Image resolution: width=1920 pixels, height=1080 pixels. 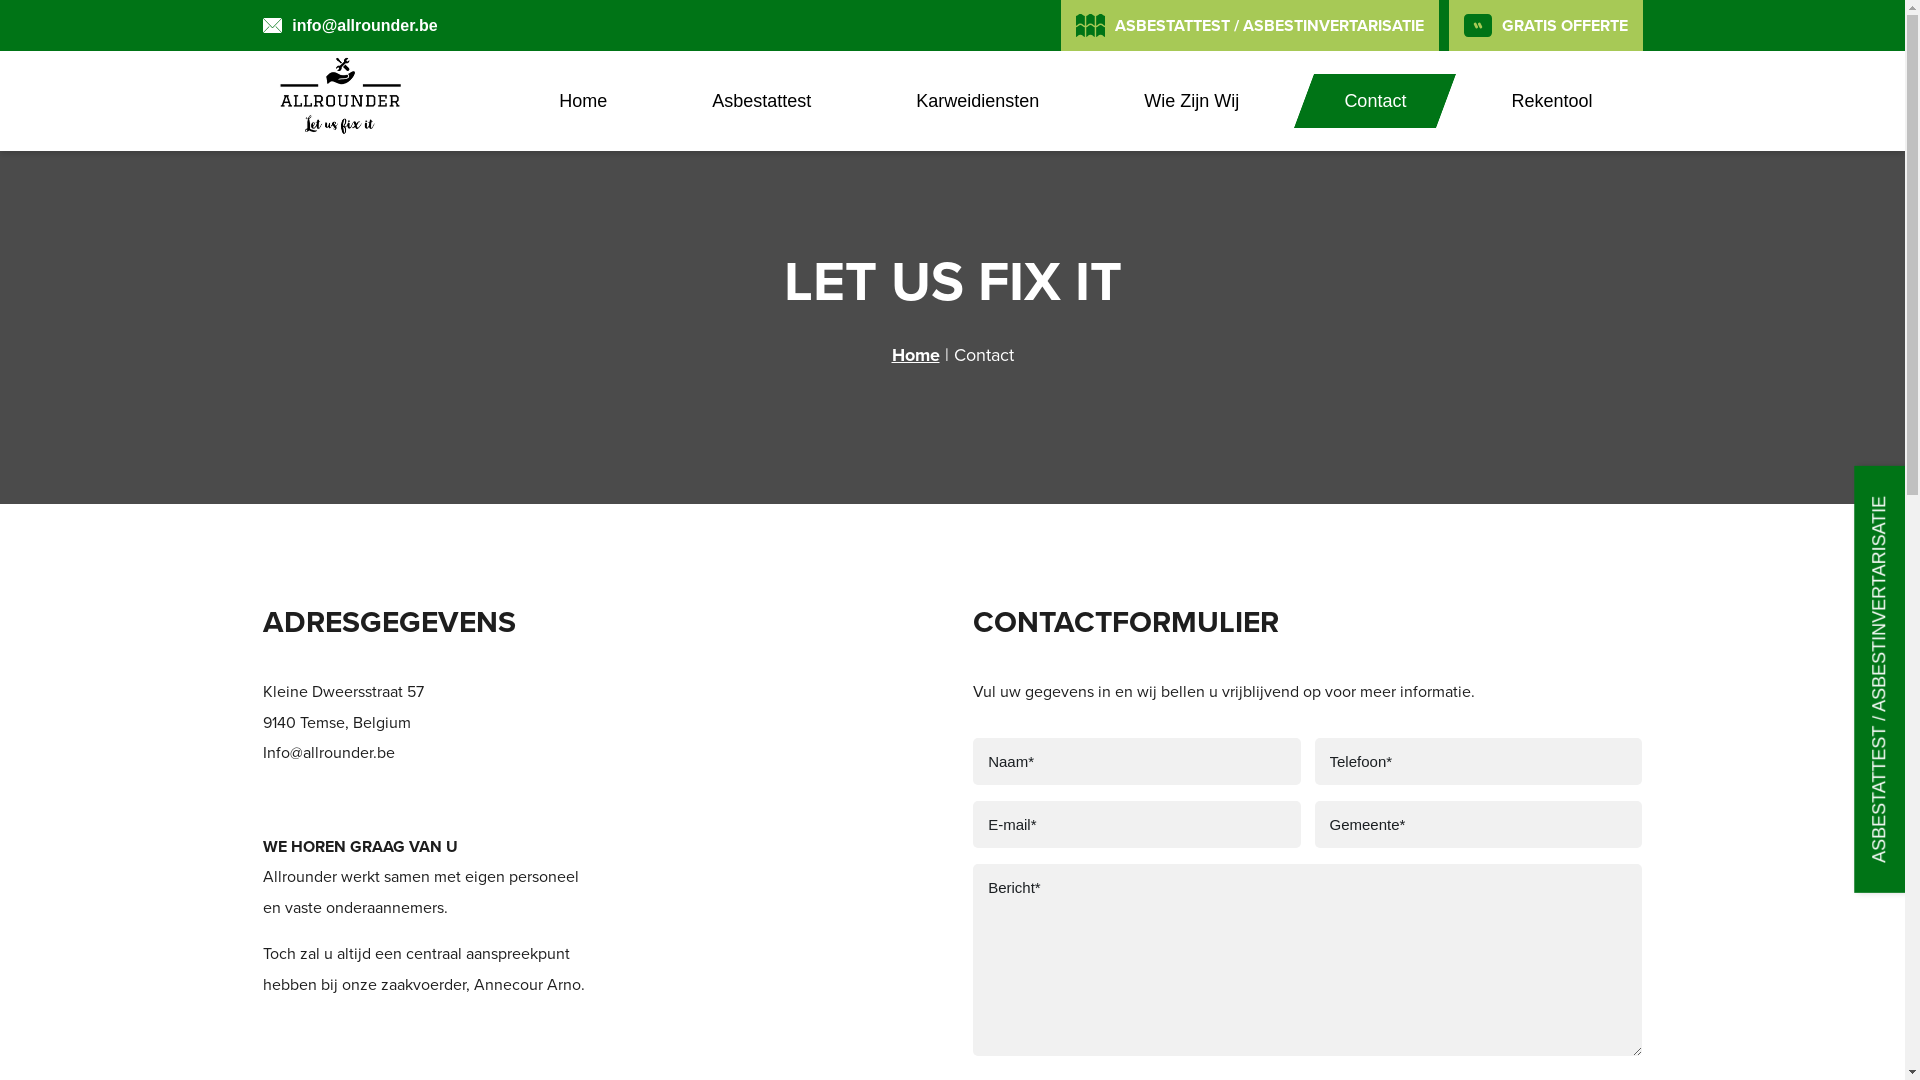 I want to click on GRATIS OFFERTE, so click(x=1546, y=26).